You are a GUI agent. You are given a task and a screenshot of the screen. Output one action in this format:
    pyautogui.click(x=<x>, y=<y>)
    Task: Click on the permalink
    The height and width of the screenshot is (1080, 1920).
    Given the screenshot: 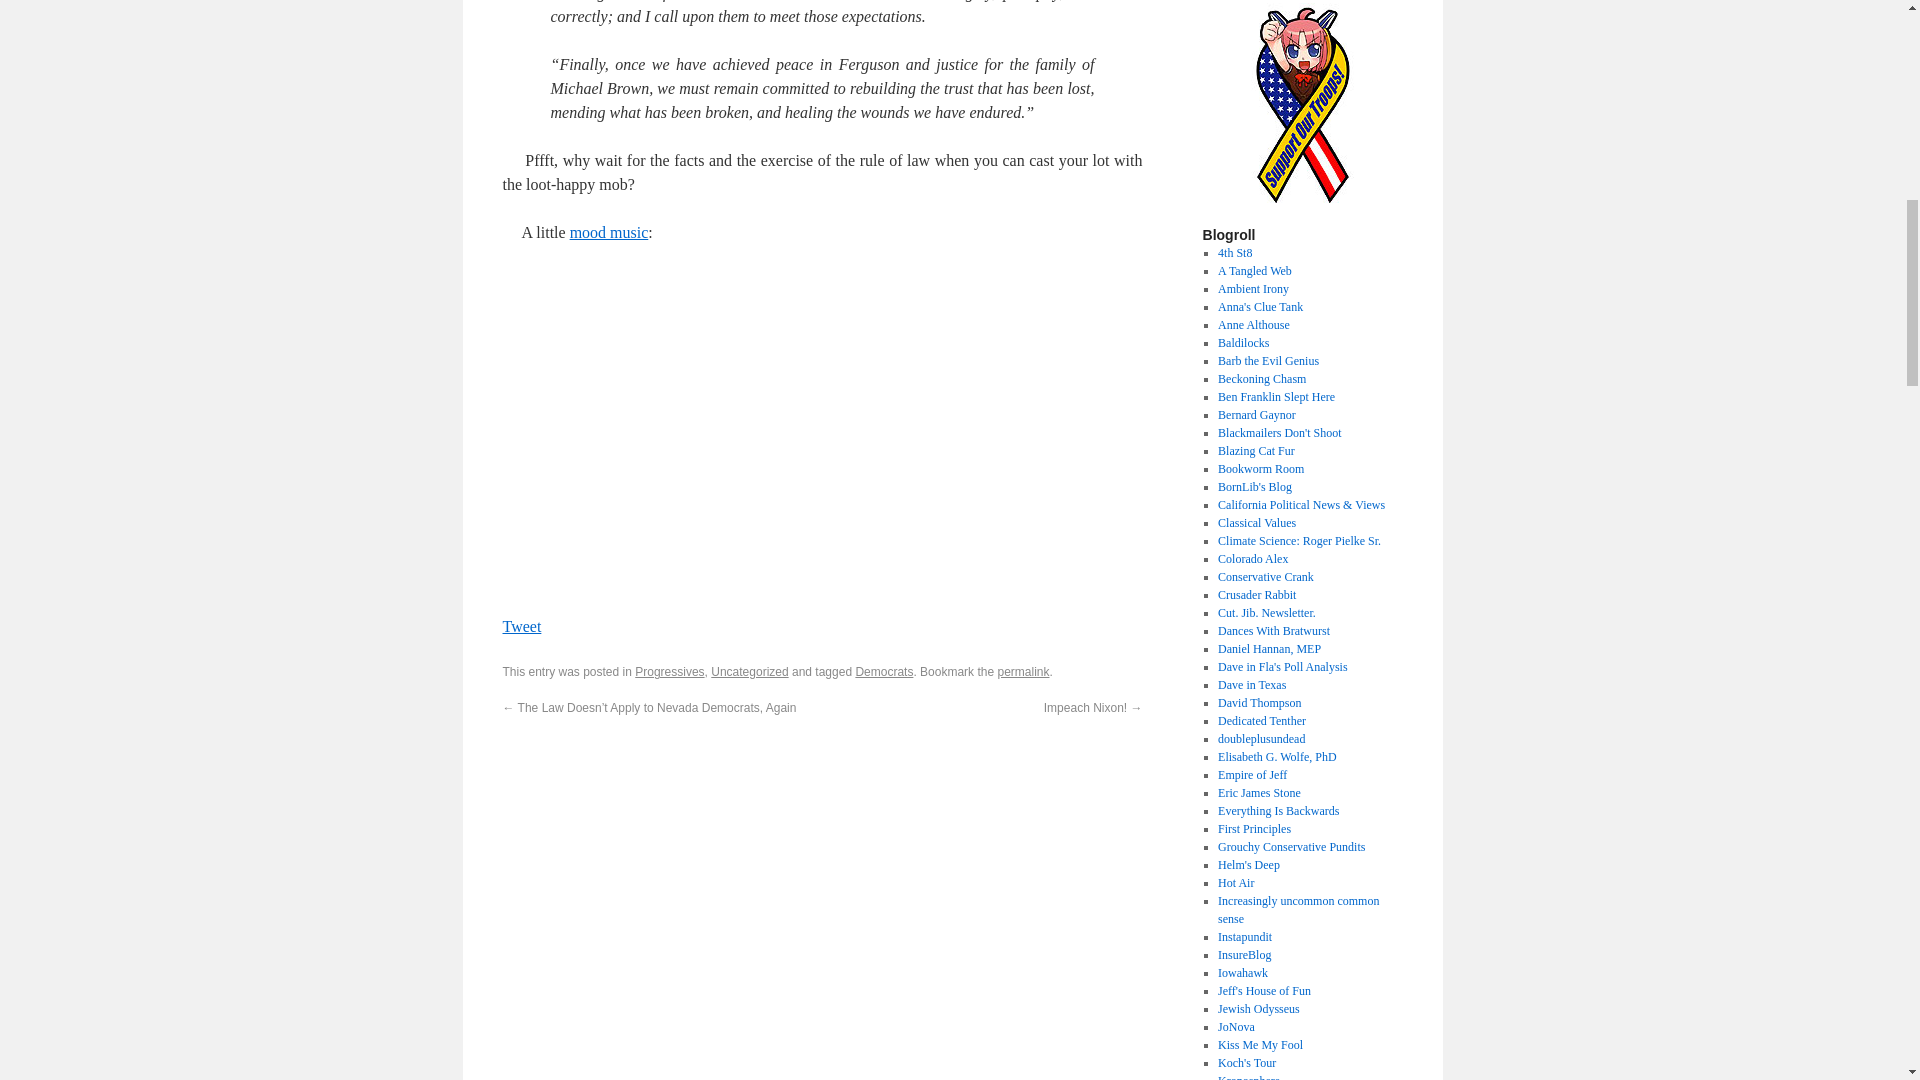 What is the action you would take?
    pyautogui.click(x=1022, y=672)
    